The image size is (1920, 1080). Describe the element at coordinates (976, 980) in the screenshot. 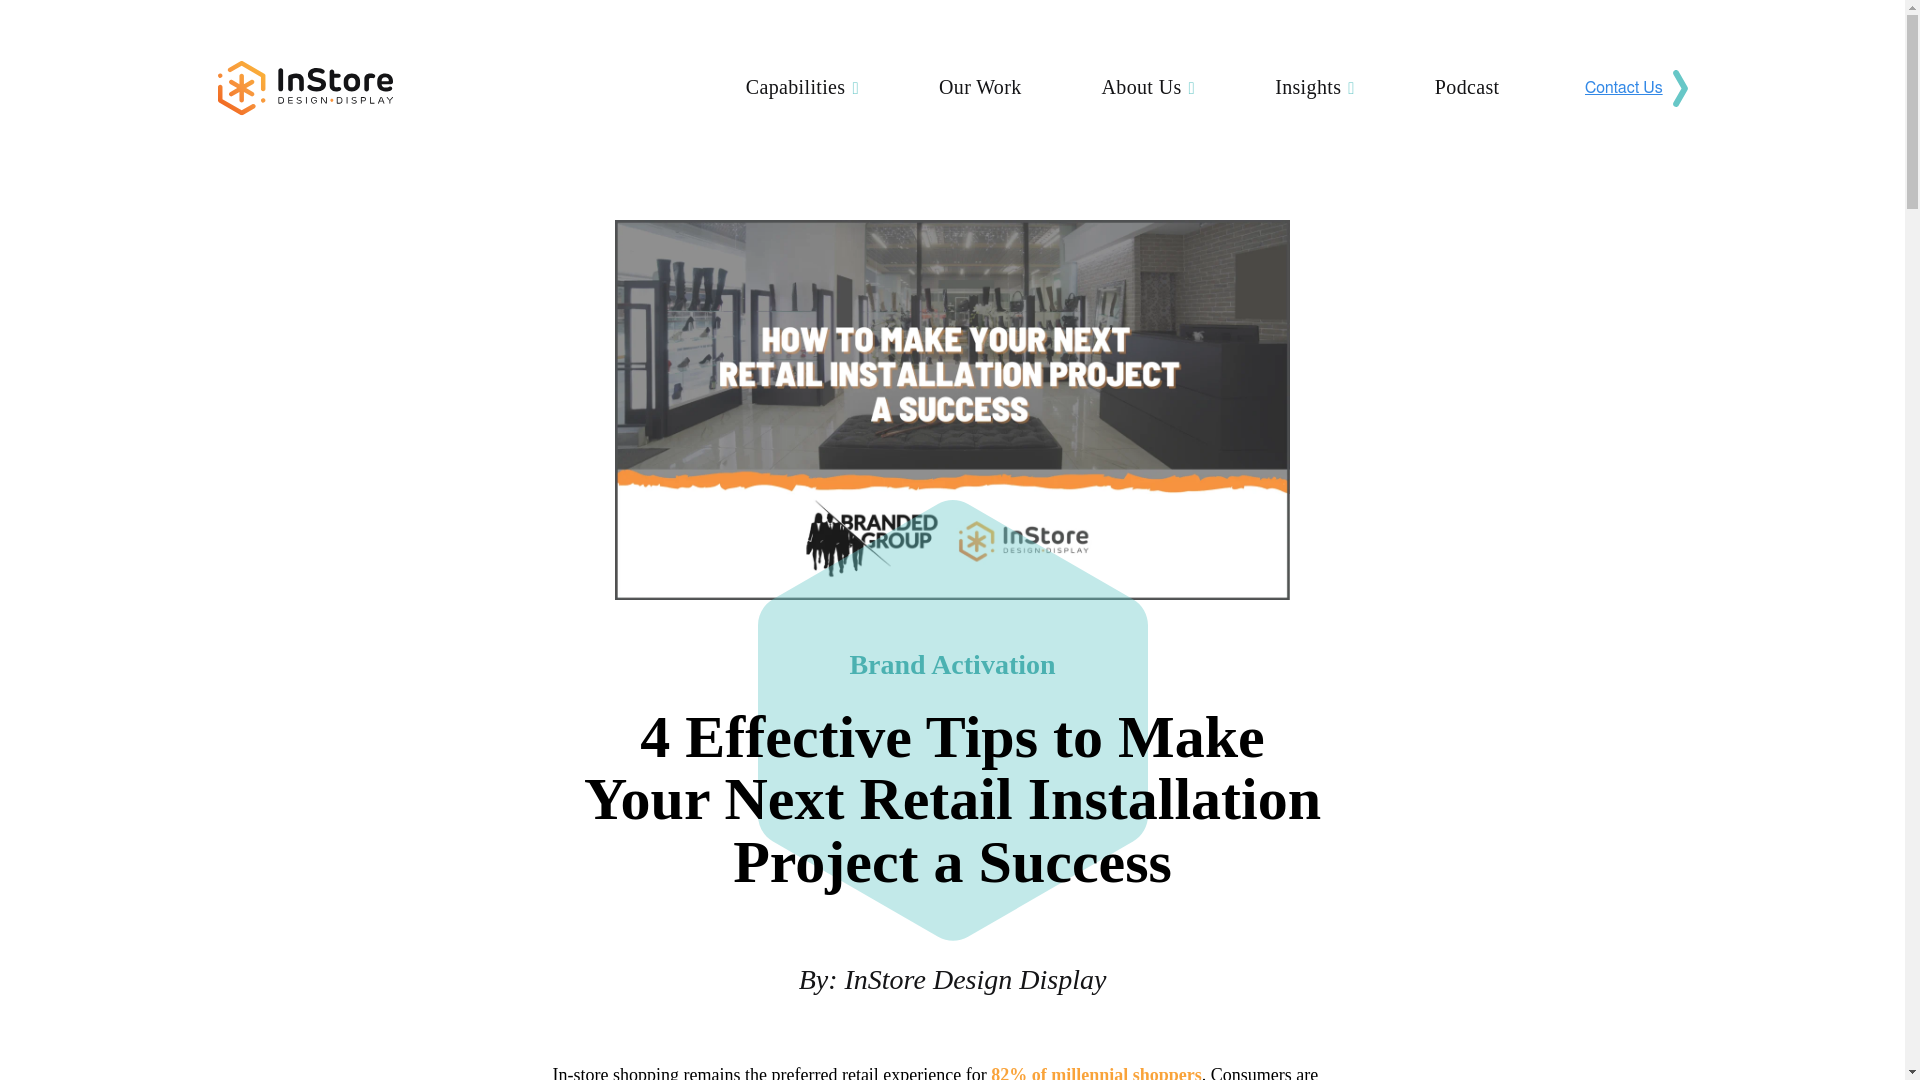

I see `InStore Design Display` at that location.